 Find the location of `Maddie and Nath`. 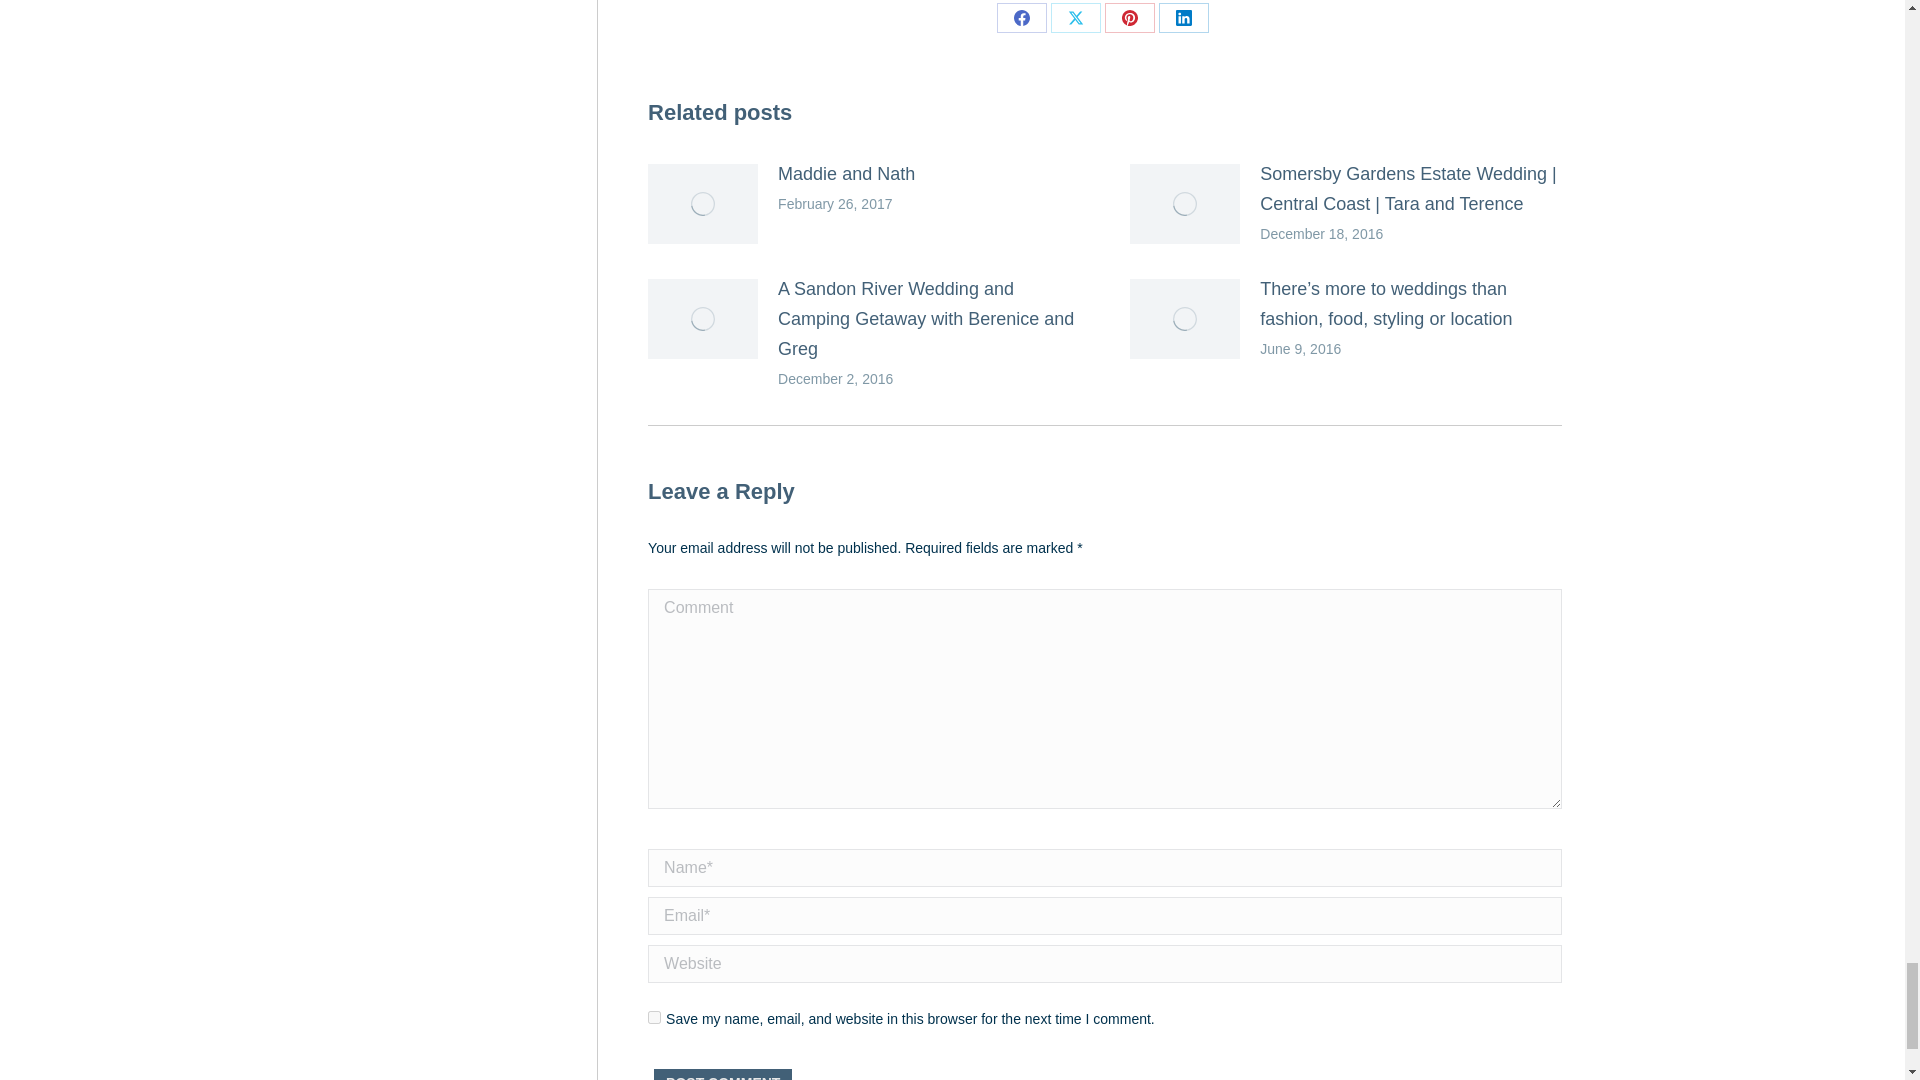

Maddie and Nath is located at coordinates (846, 174).